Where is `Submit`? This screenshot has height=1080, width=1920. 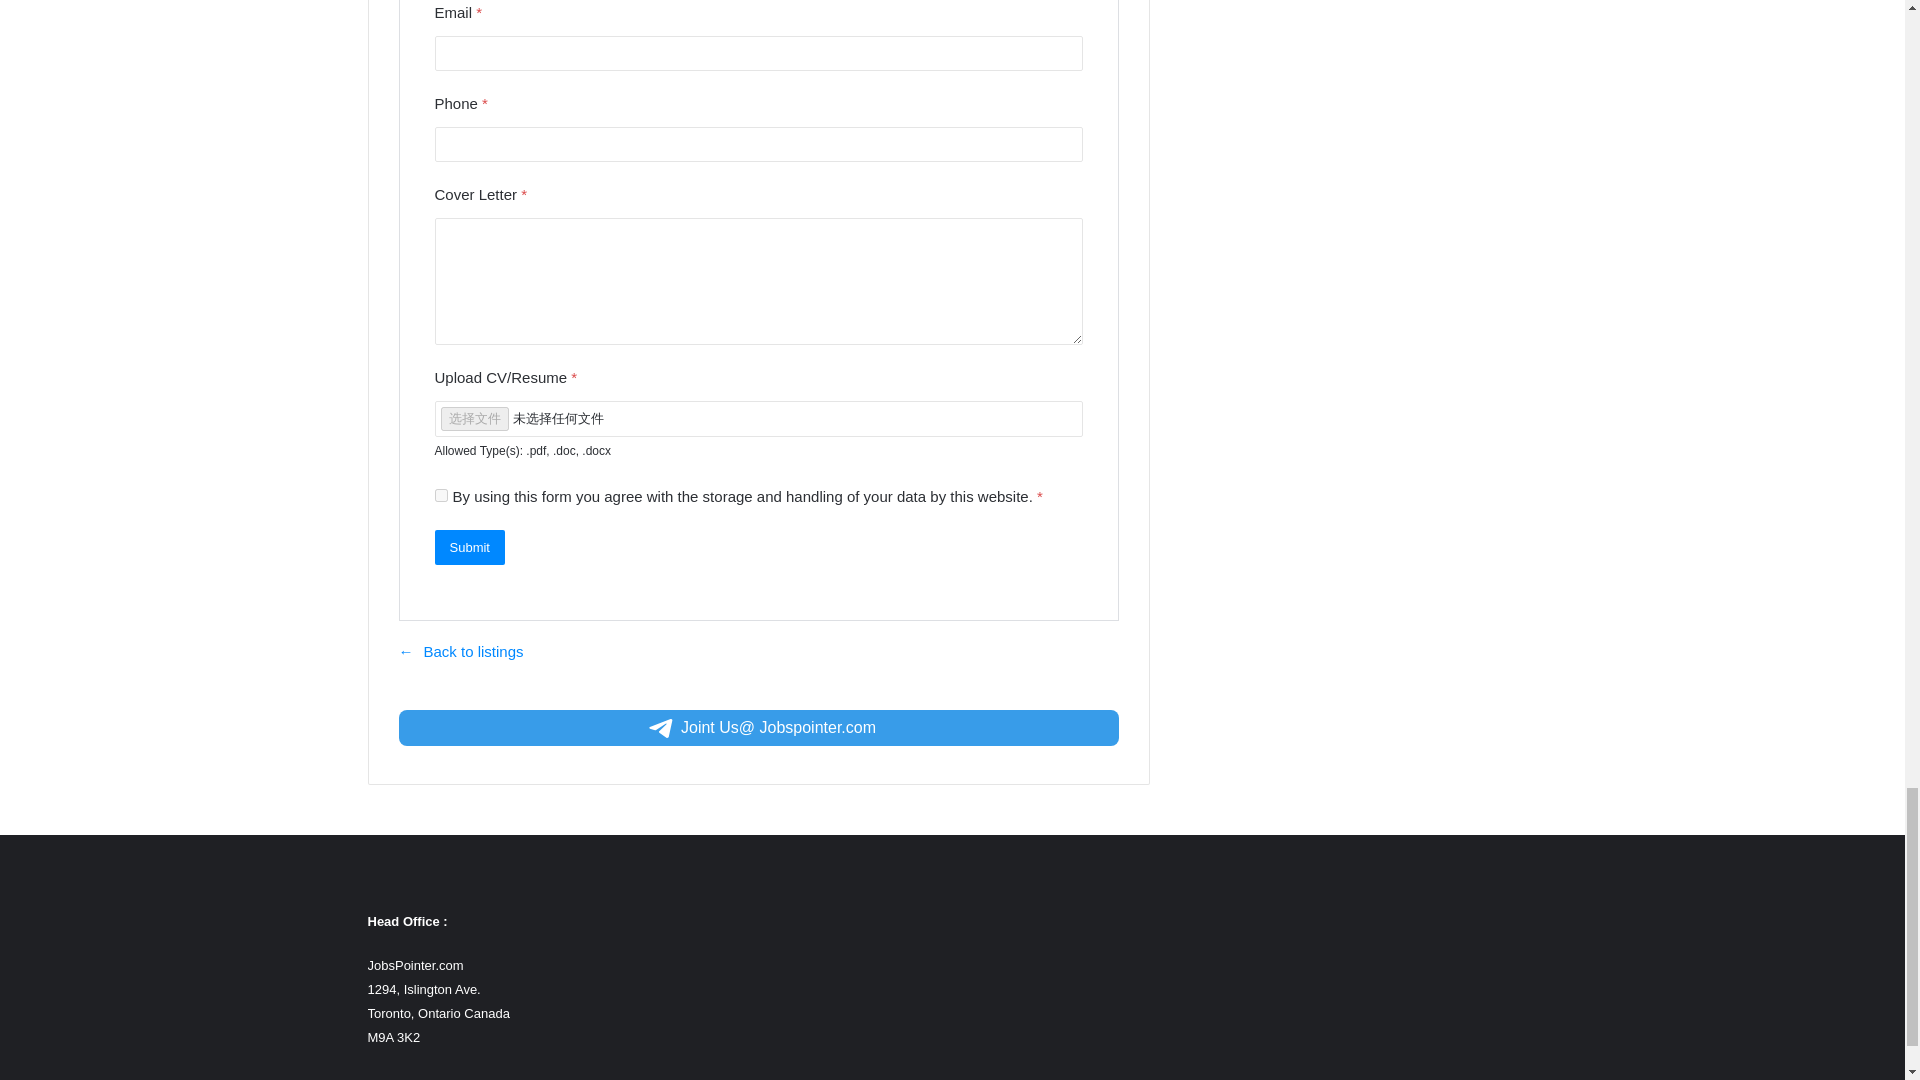 Submit is located at coordinates (468, 547).